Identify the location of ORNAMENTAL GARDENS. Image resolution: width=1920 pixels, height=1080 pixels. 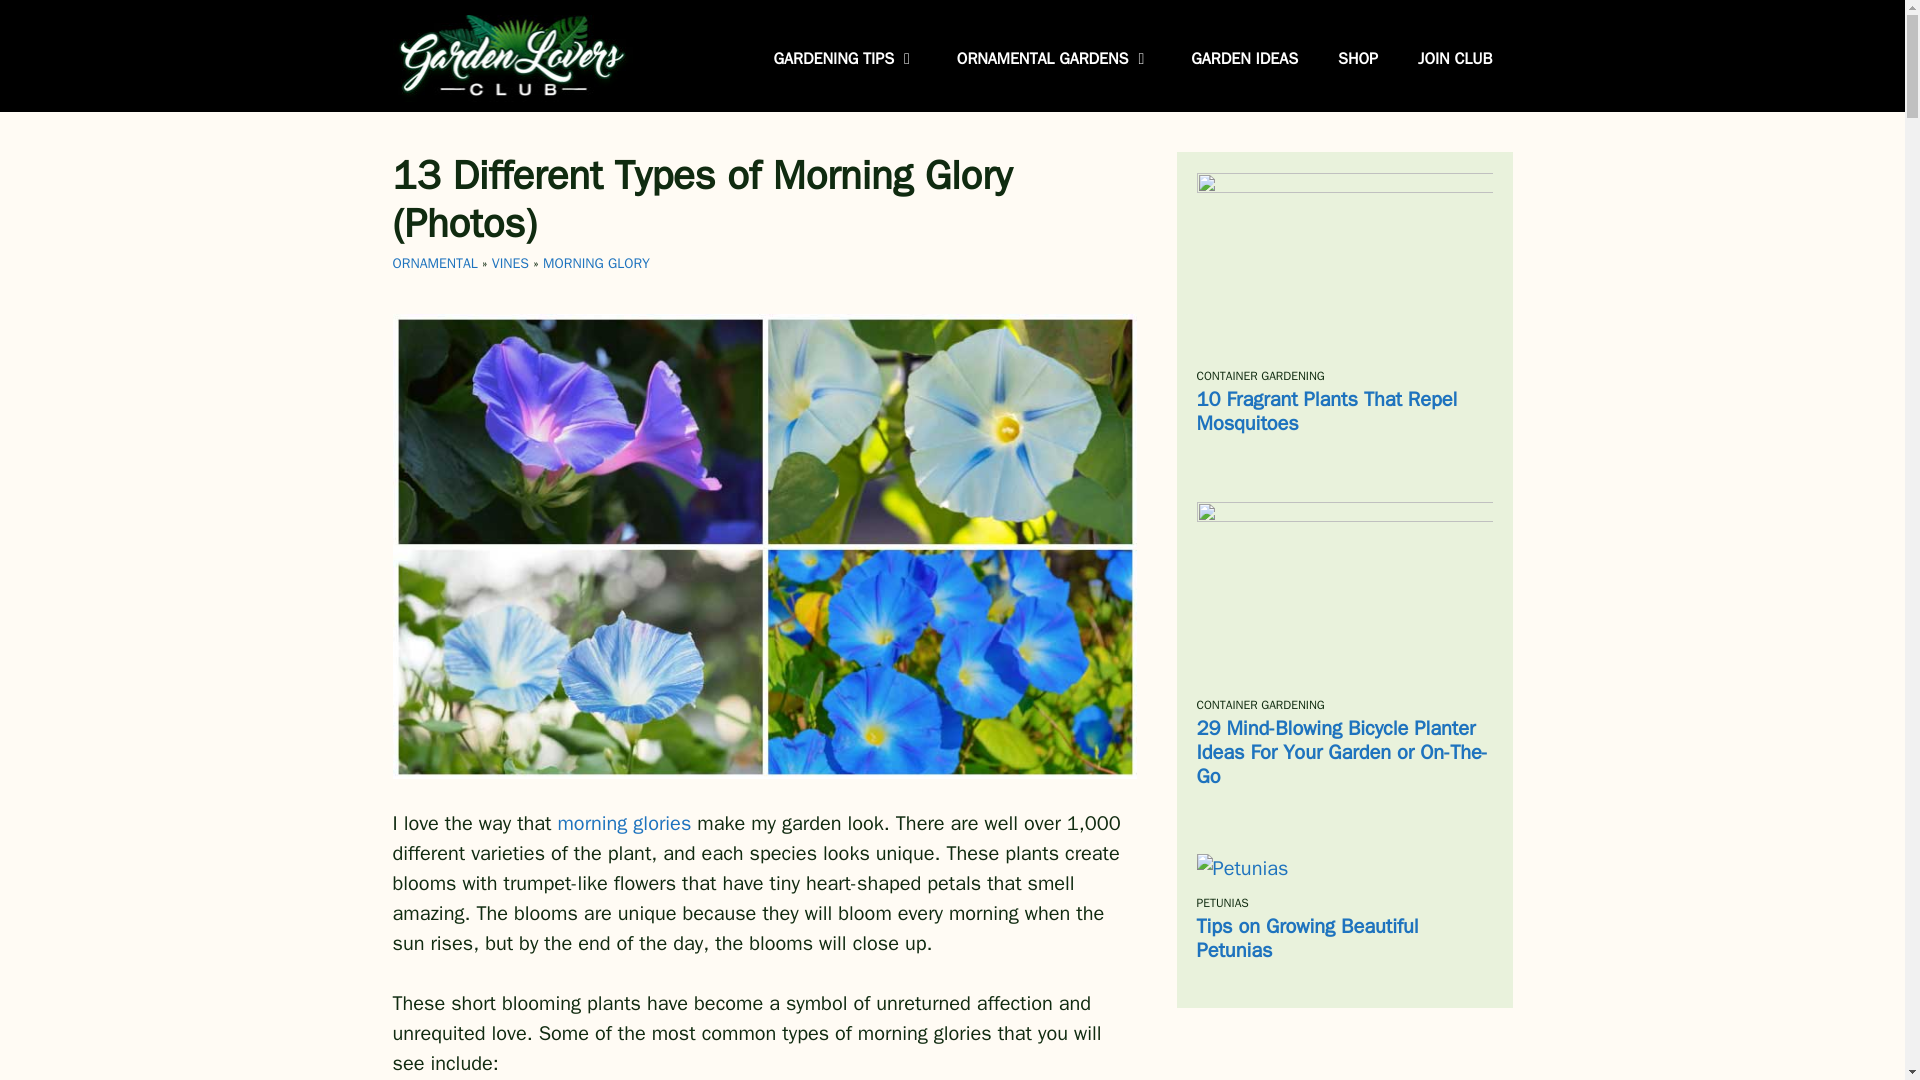
(1054, 58).